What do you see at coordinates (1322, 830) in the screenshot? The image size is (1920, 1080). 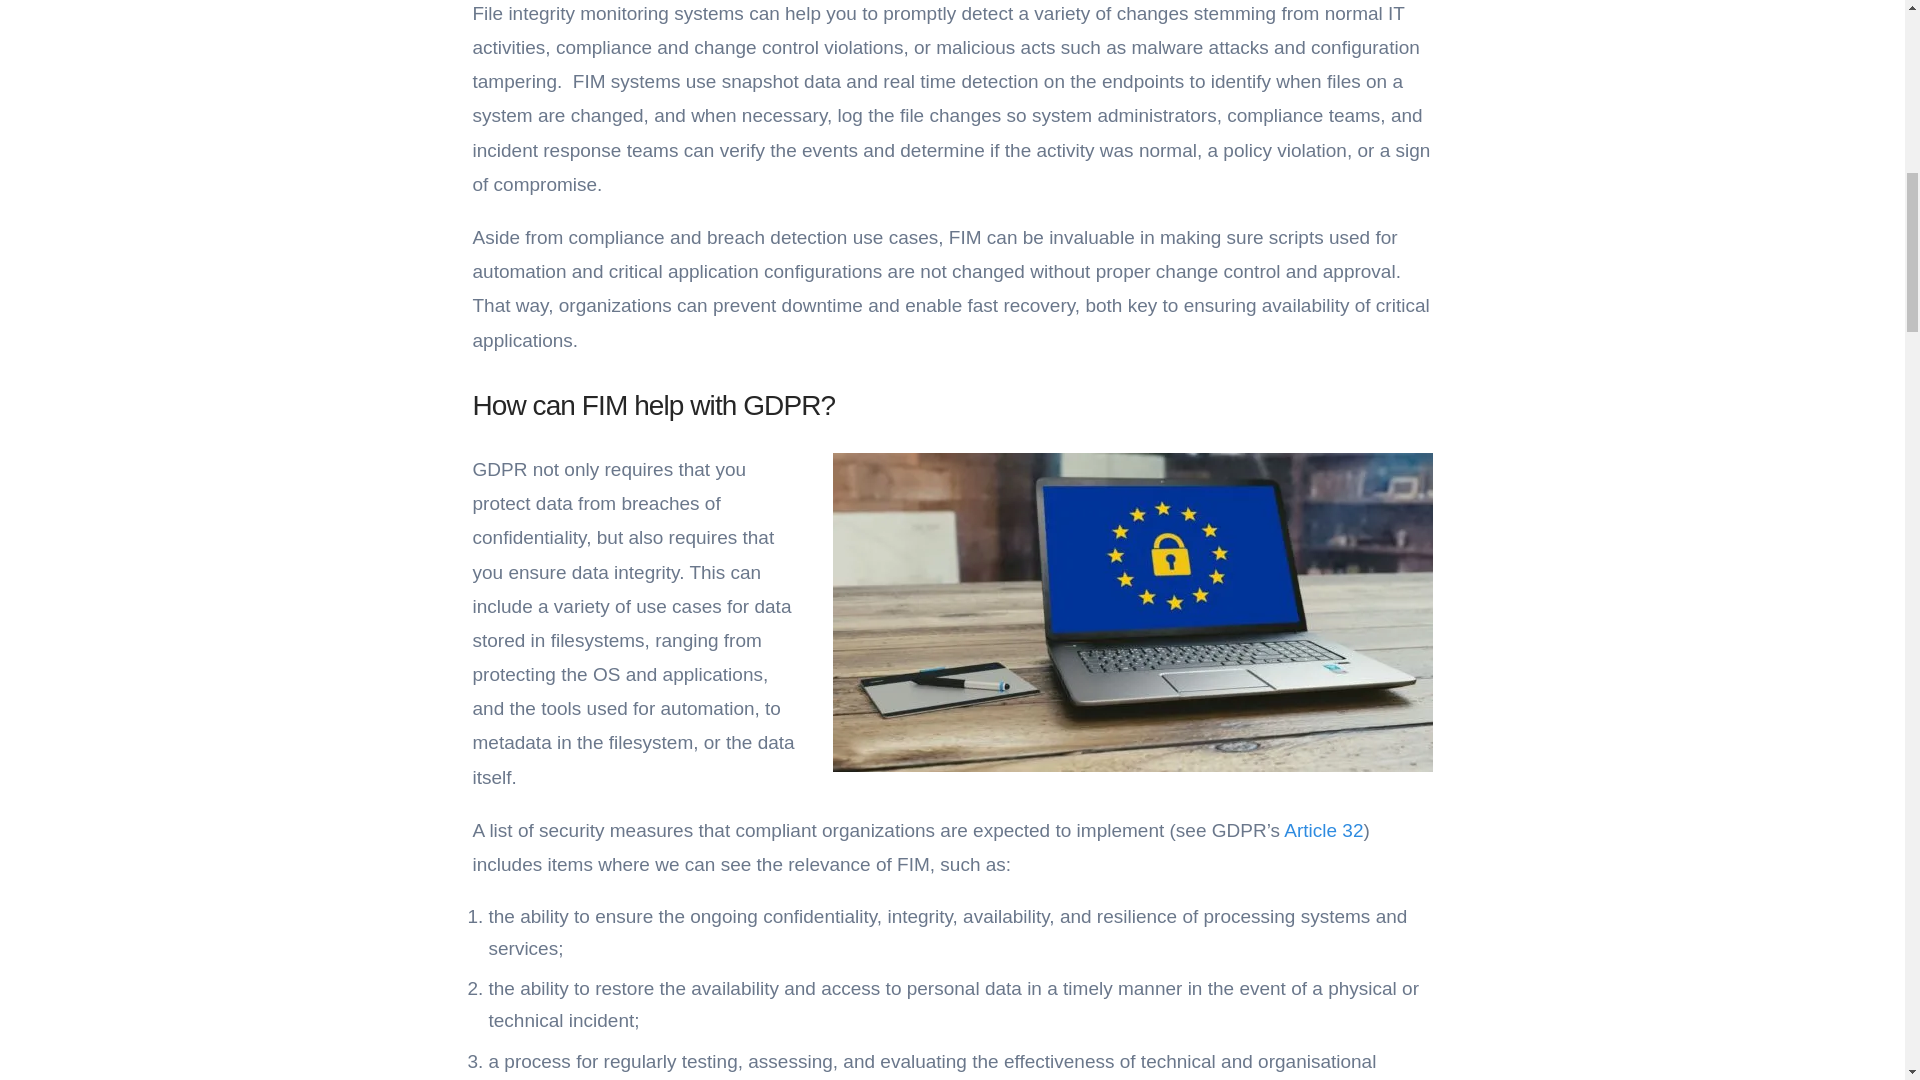 I see `Article 32` at bounding box center [1322, 830].